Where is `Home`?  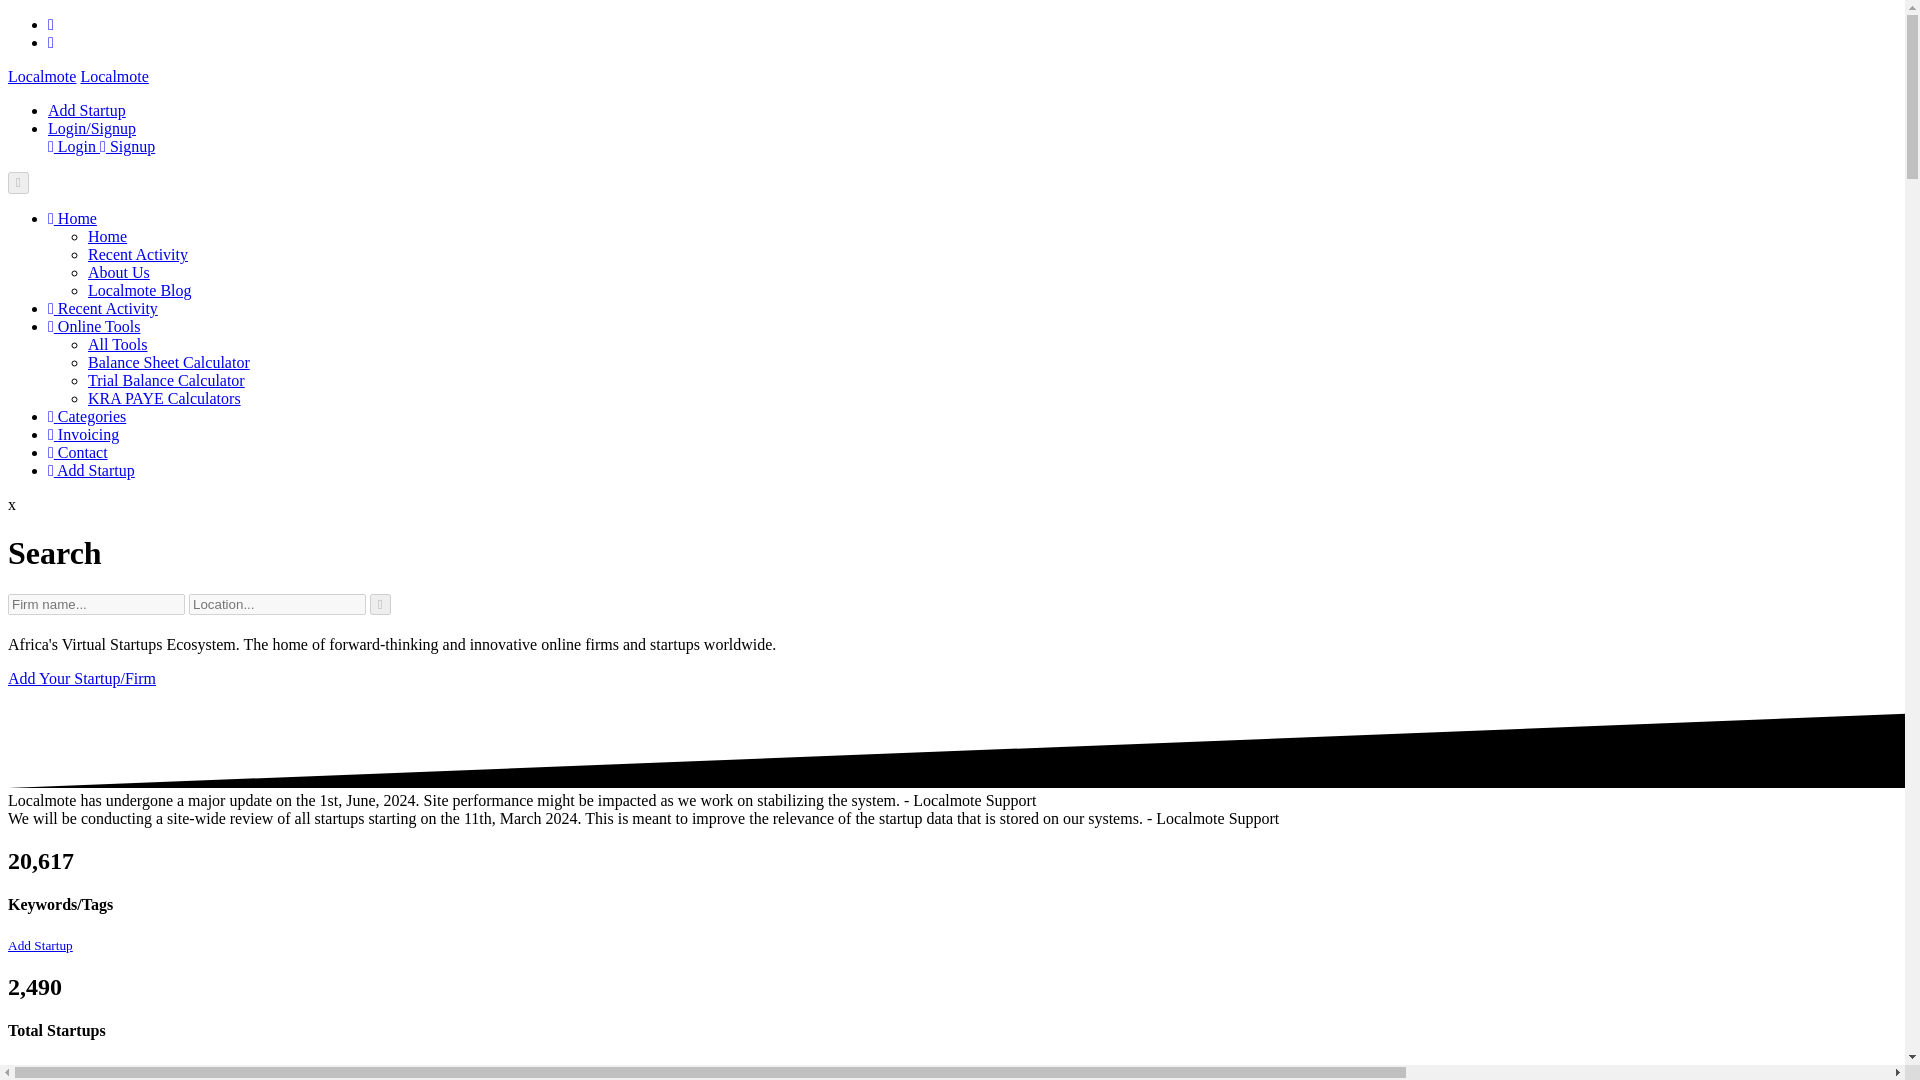 Home is located at coordinates (72, 218).